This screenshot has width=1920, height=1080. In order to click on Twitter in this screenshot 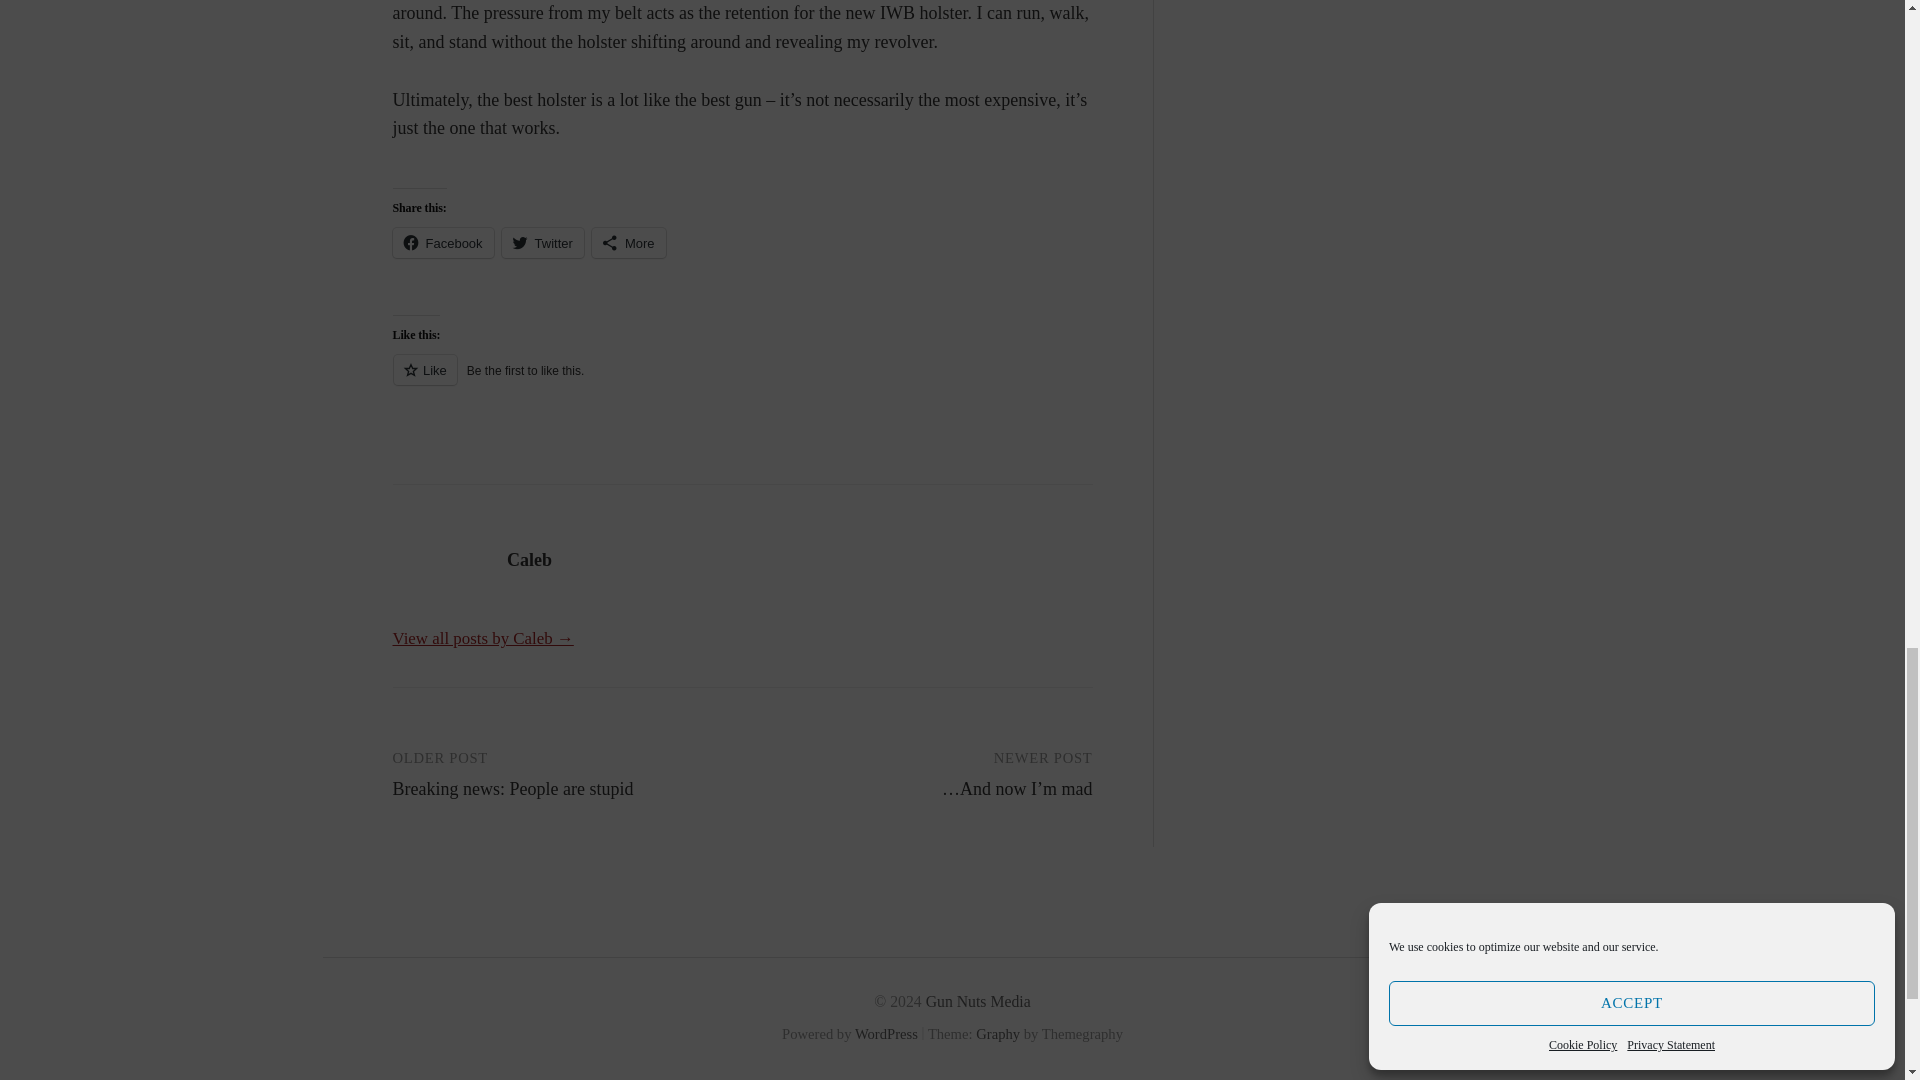, I will do `click(542, 242)`.